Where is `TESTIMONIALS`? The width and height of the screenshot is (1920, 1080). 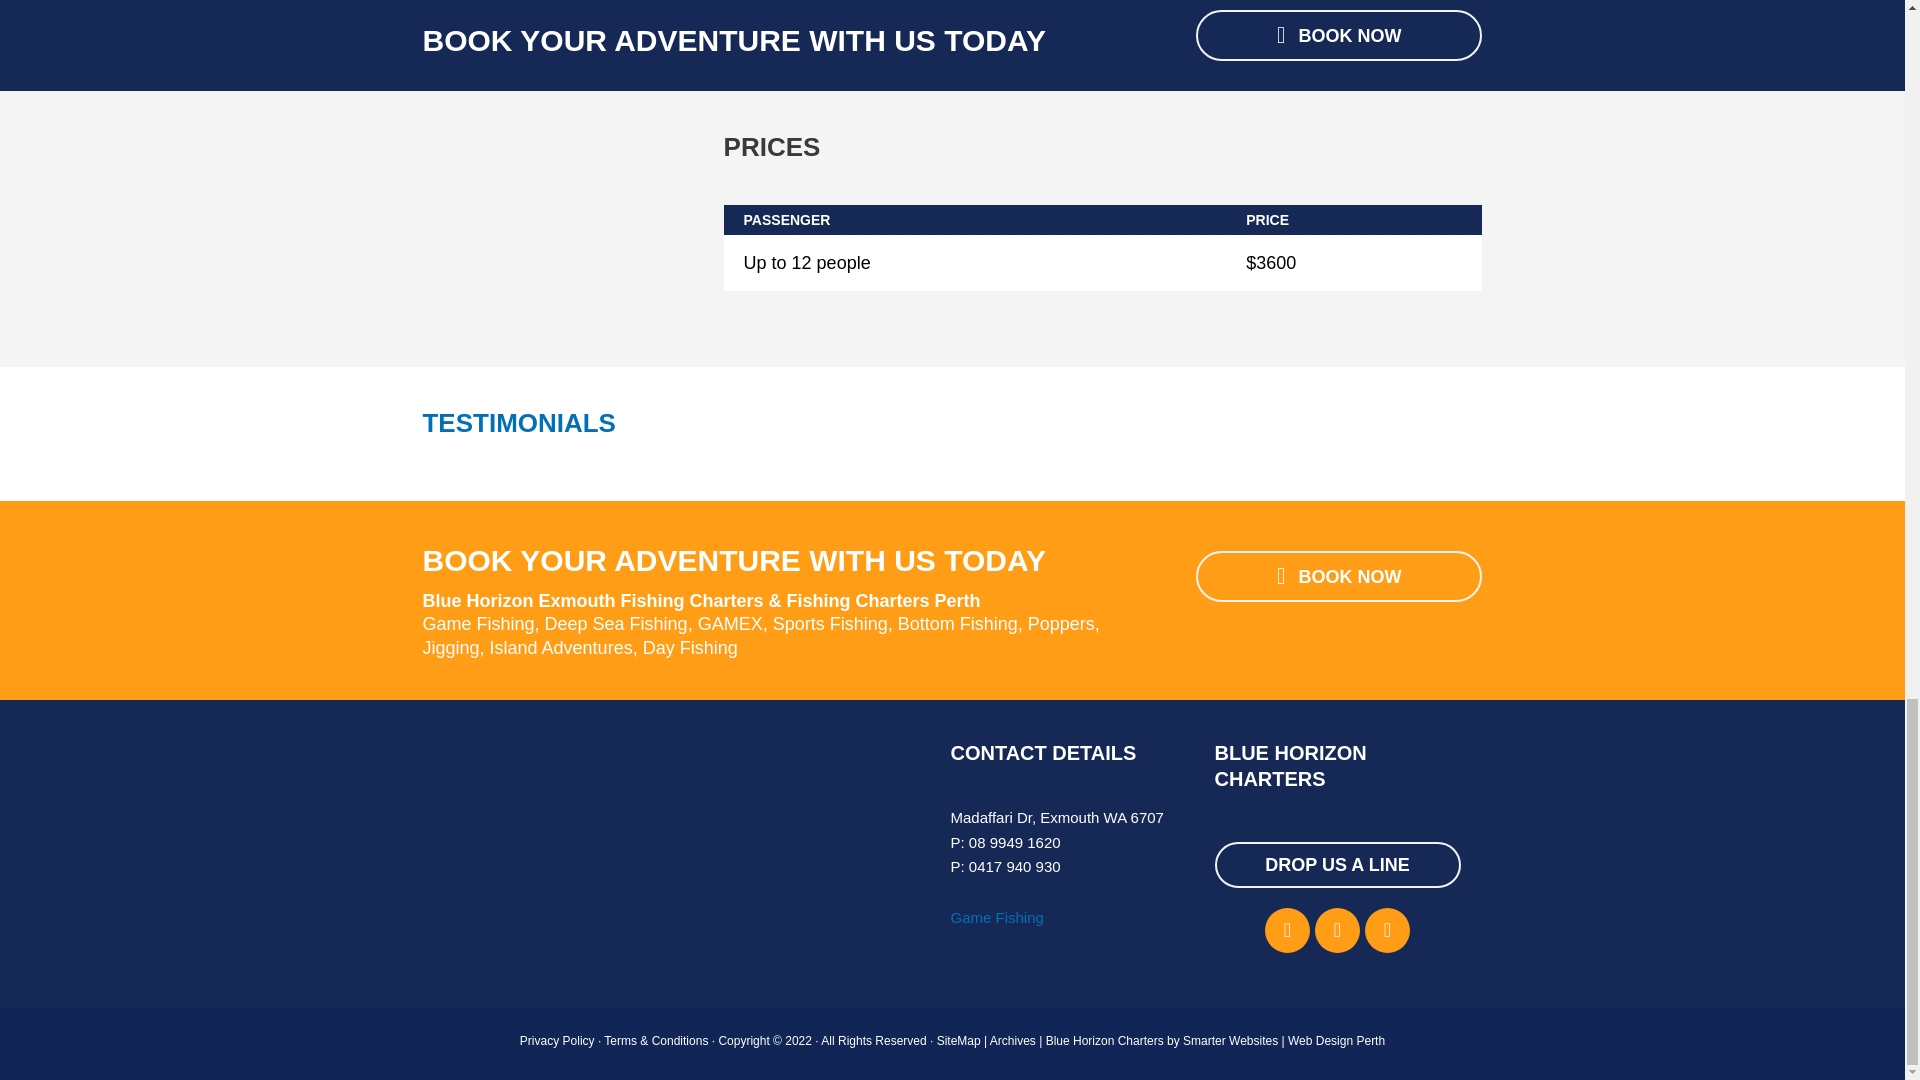
TESTIMONIALS is located at coordinates (518, 423).